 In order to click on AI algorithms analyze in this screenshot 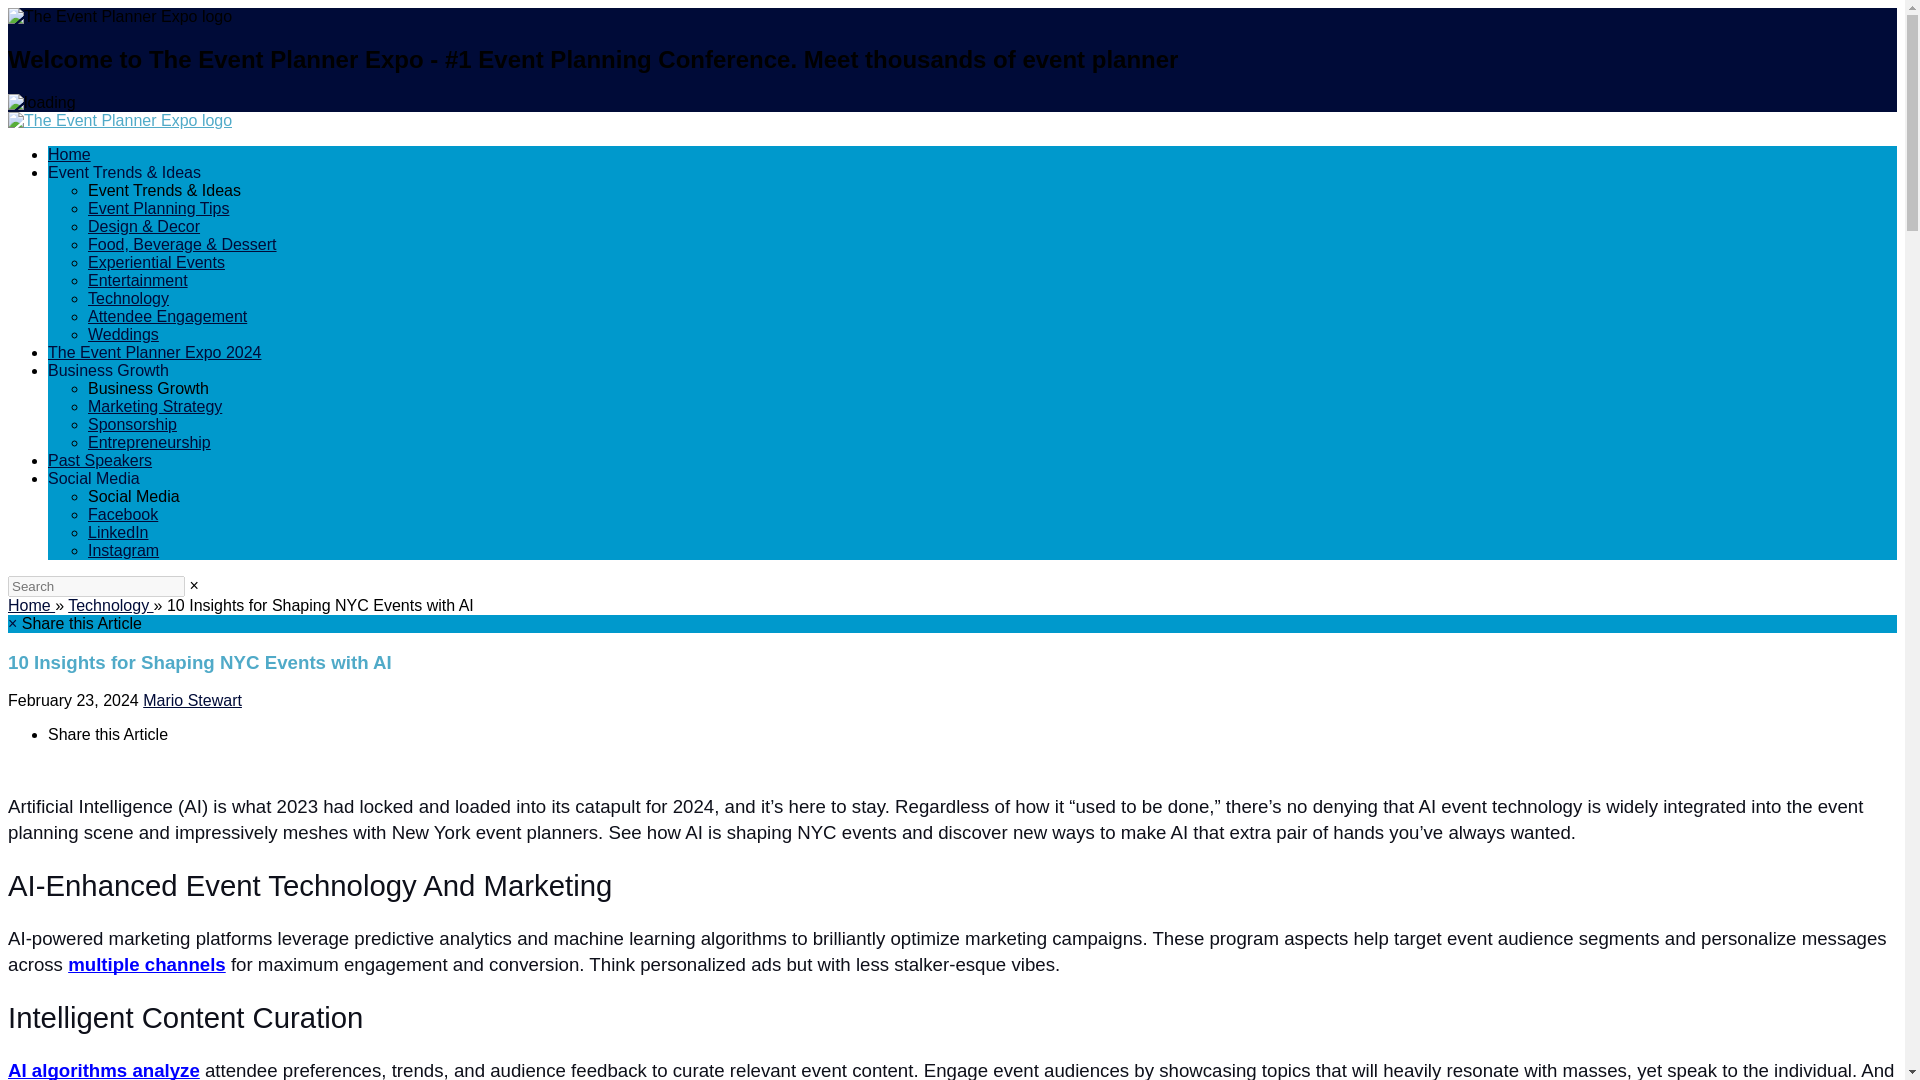, I will do `click(103, 1071)`.